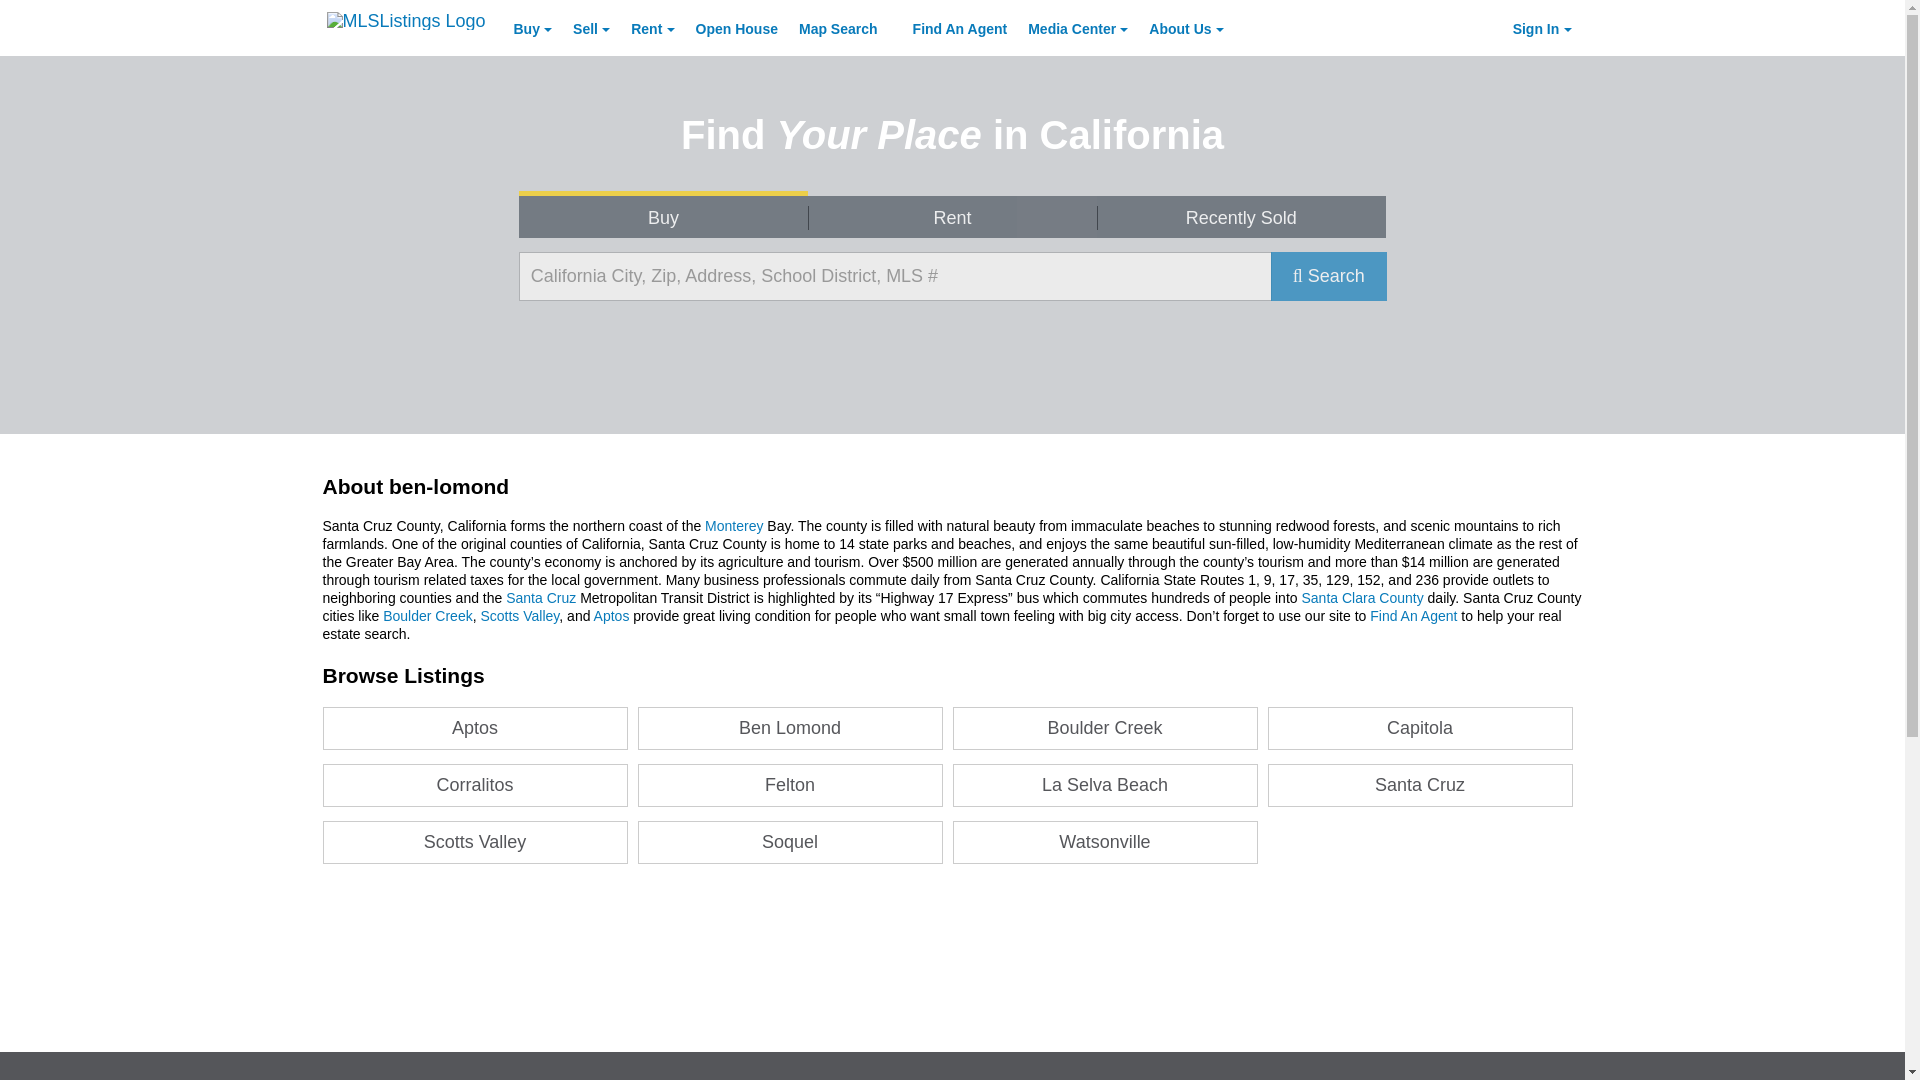  I want to click on Open House, so click(736, 26).